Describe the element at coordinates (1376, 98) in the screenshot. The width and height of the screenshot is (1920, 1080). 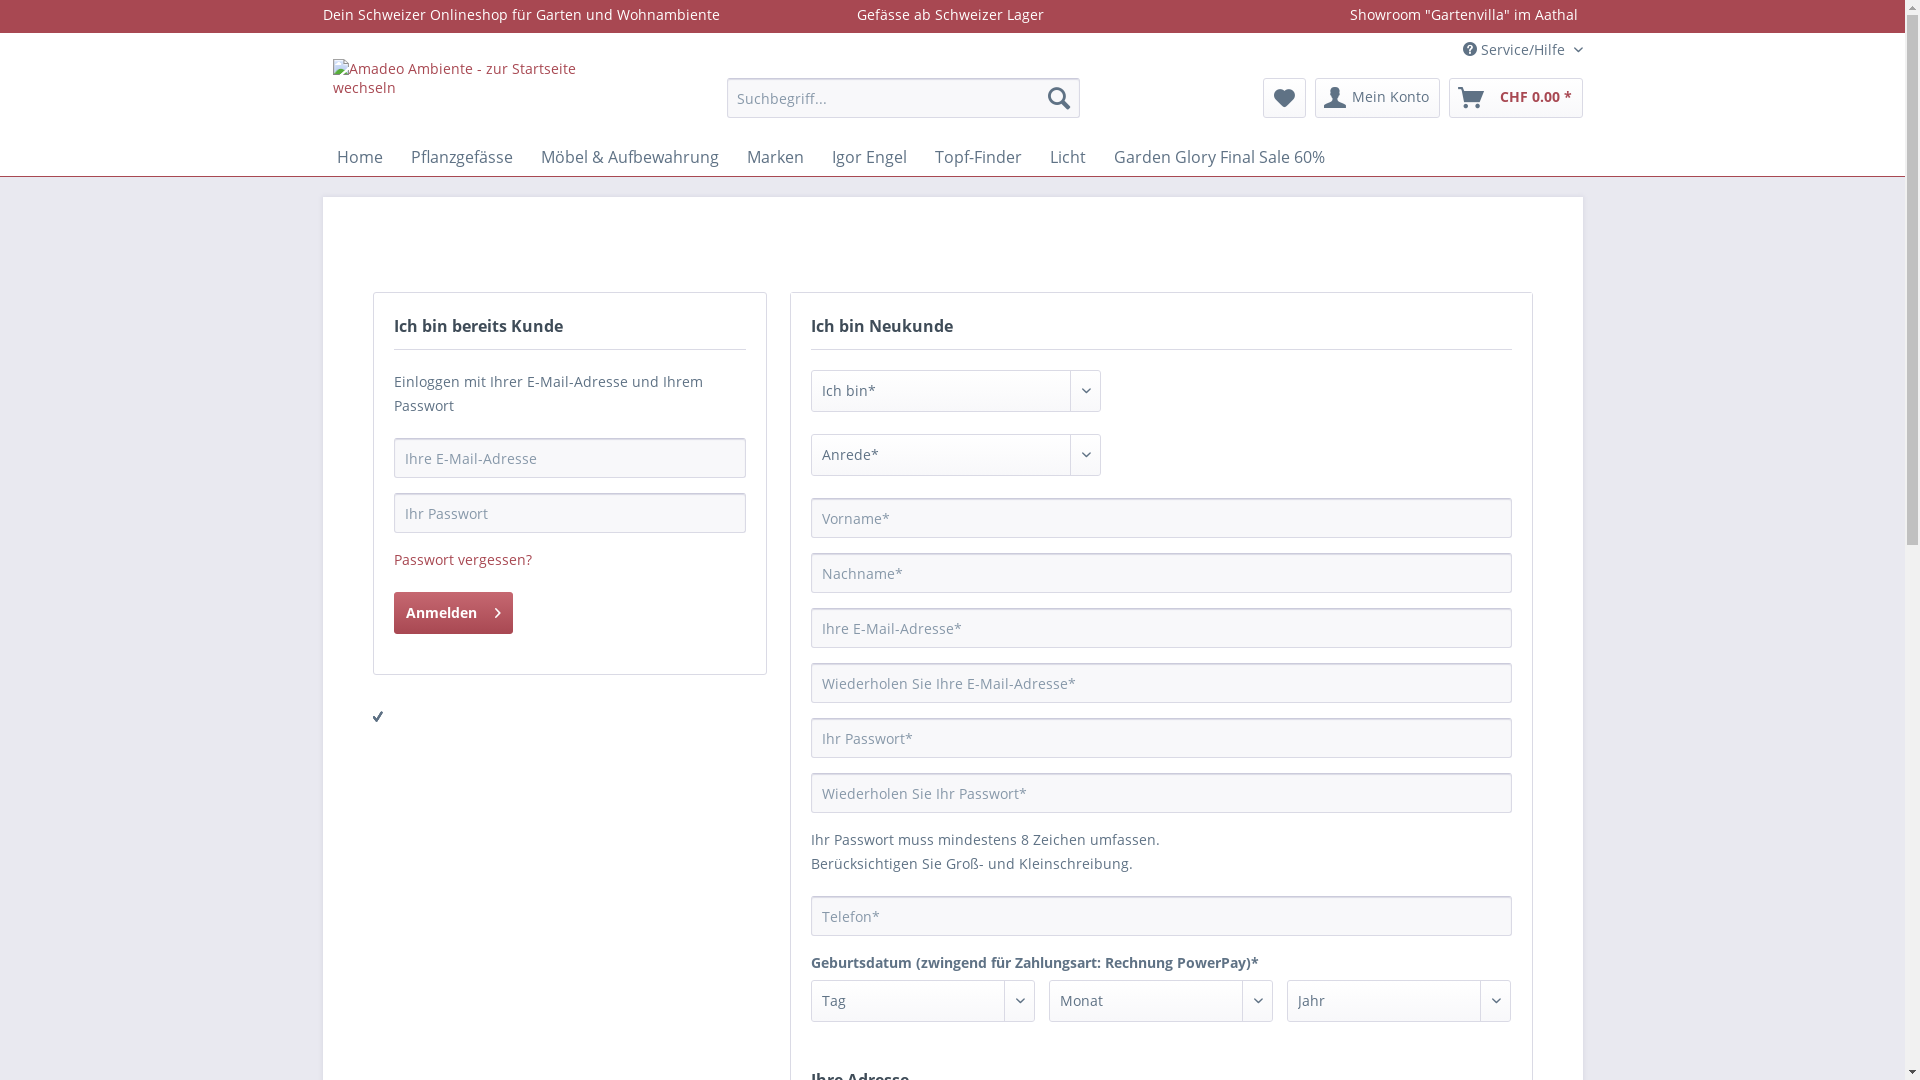
I see `Mein Konto` at that location.